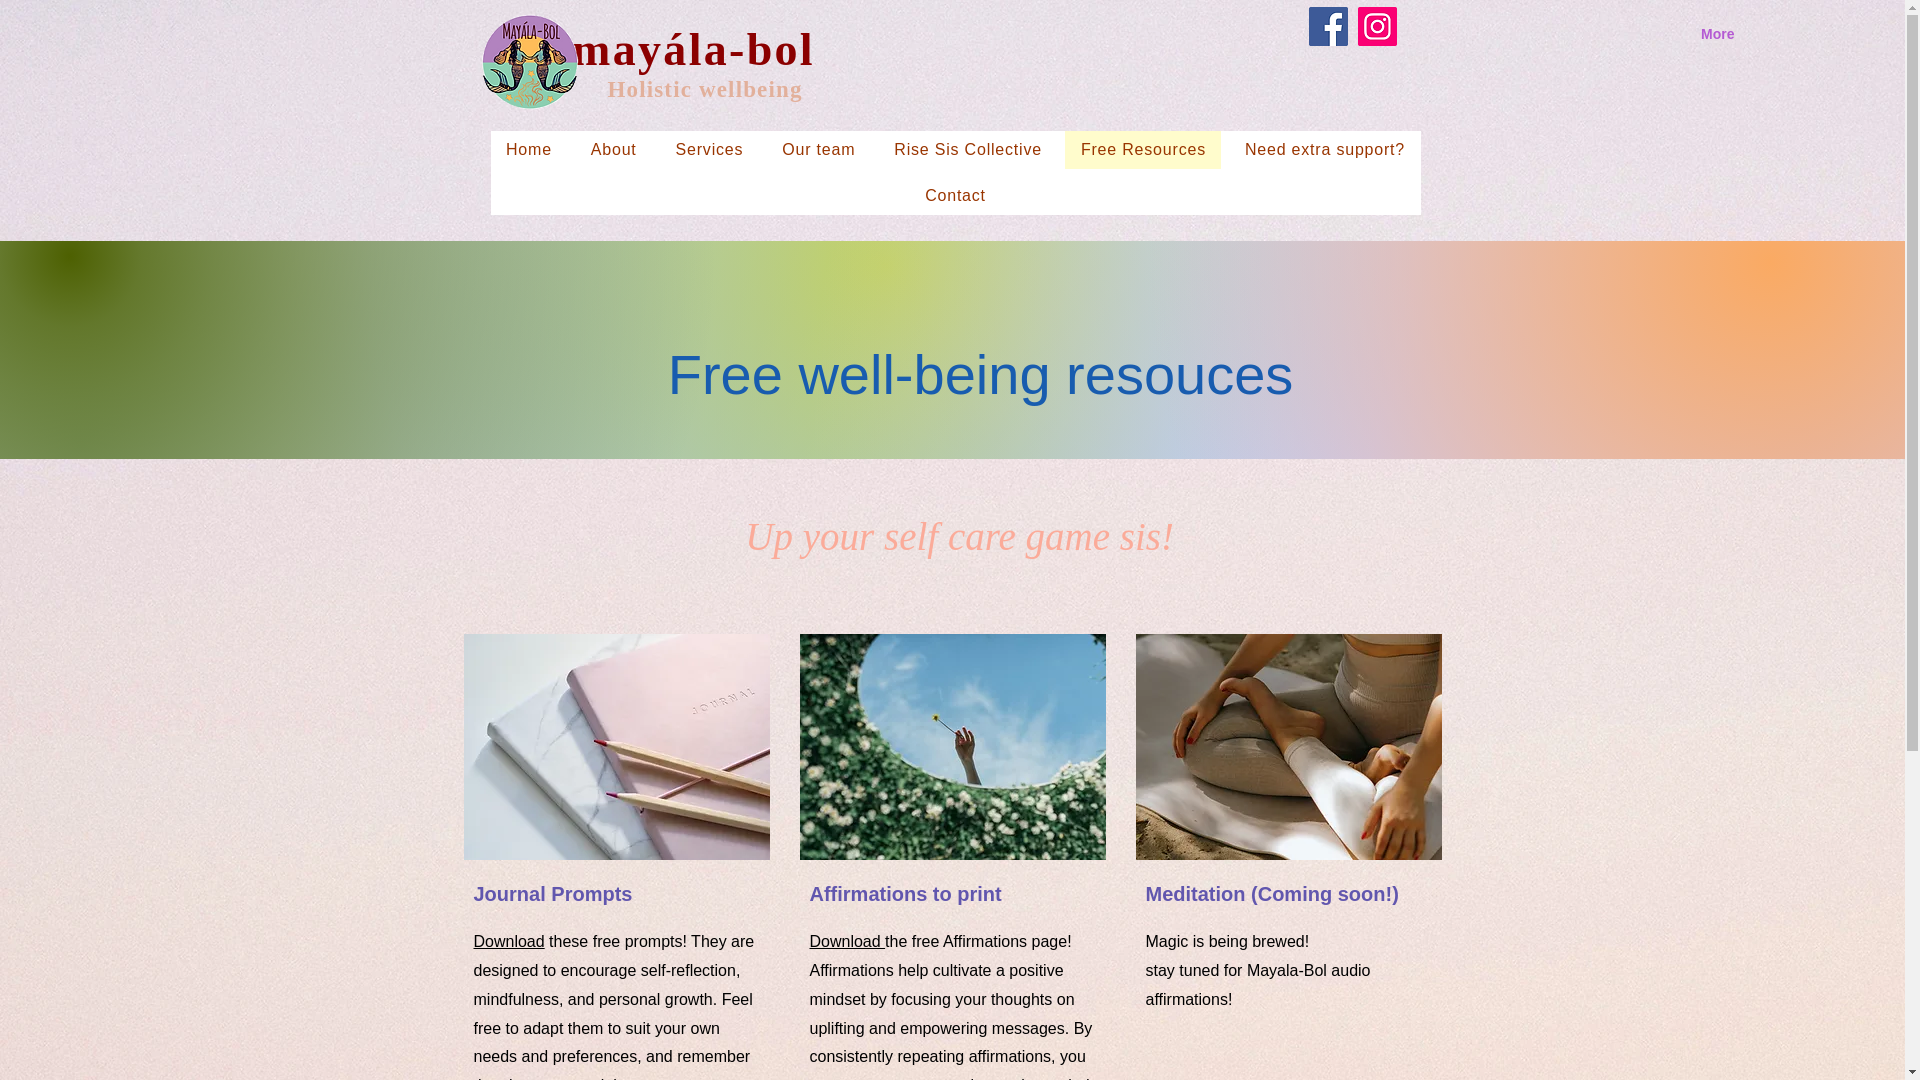 The width and height of the screenshot is (1920, 1080). What do you see at coordinates (510, 942) in the screenshot?
I see `Download` at bounding box center [510, 942].